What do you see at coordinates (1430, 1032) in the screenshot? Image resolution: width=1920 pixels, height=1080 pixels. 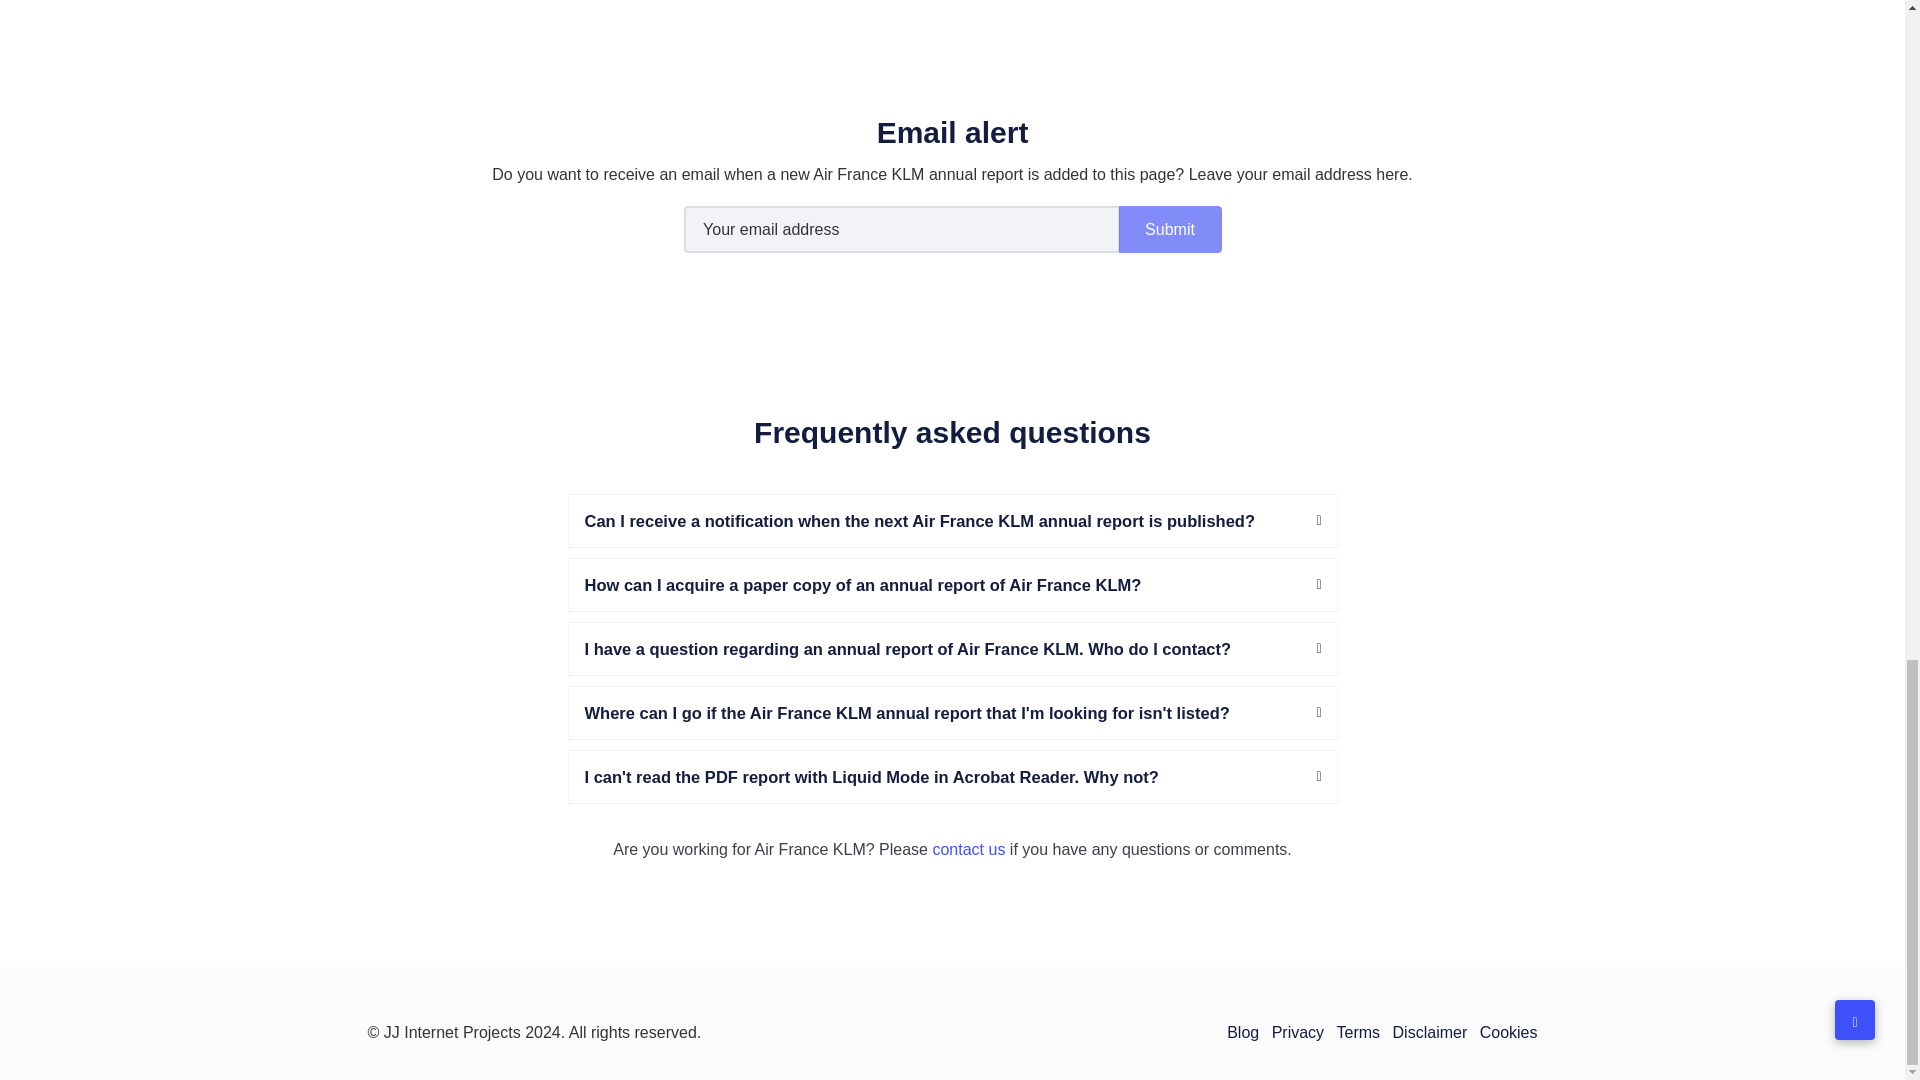 I see `Disclaimer` at bounding box center [1430, 1032].